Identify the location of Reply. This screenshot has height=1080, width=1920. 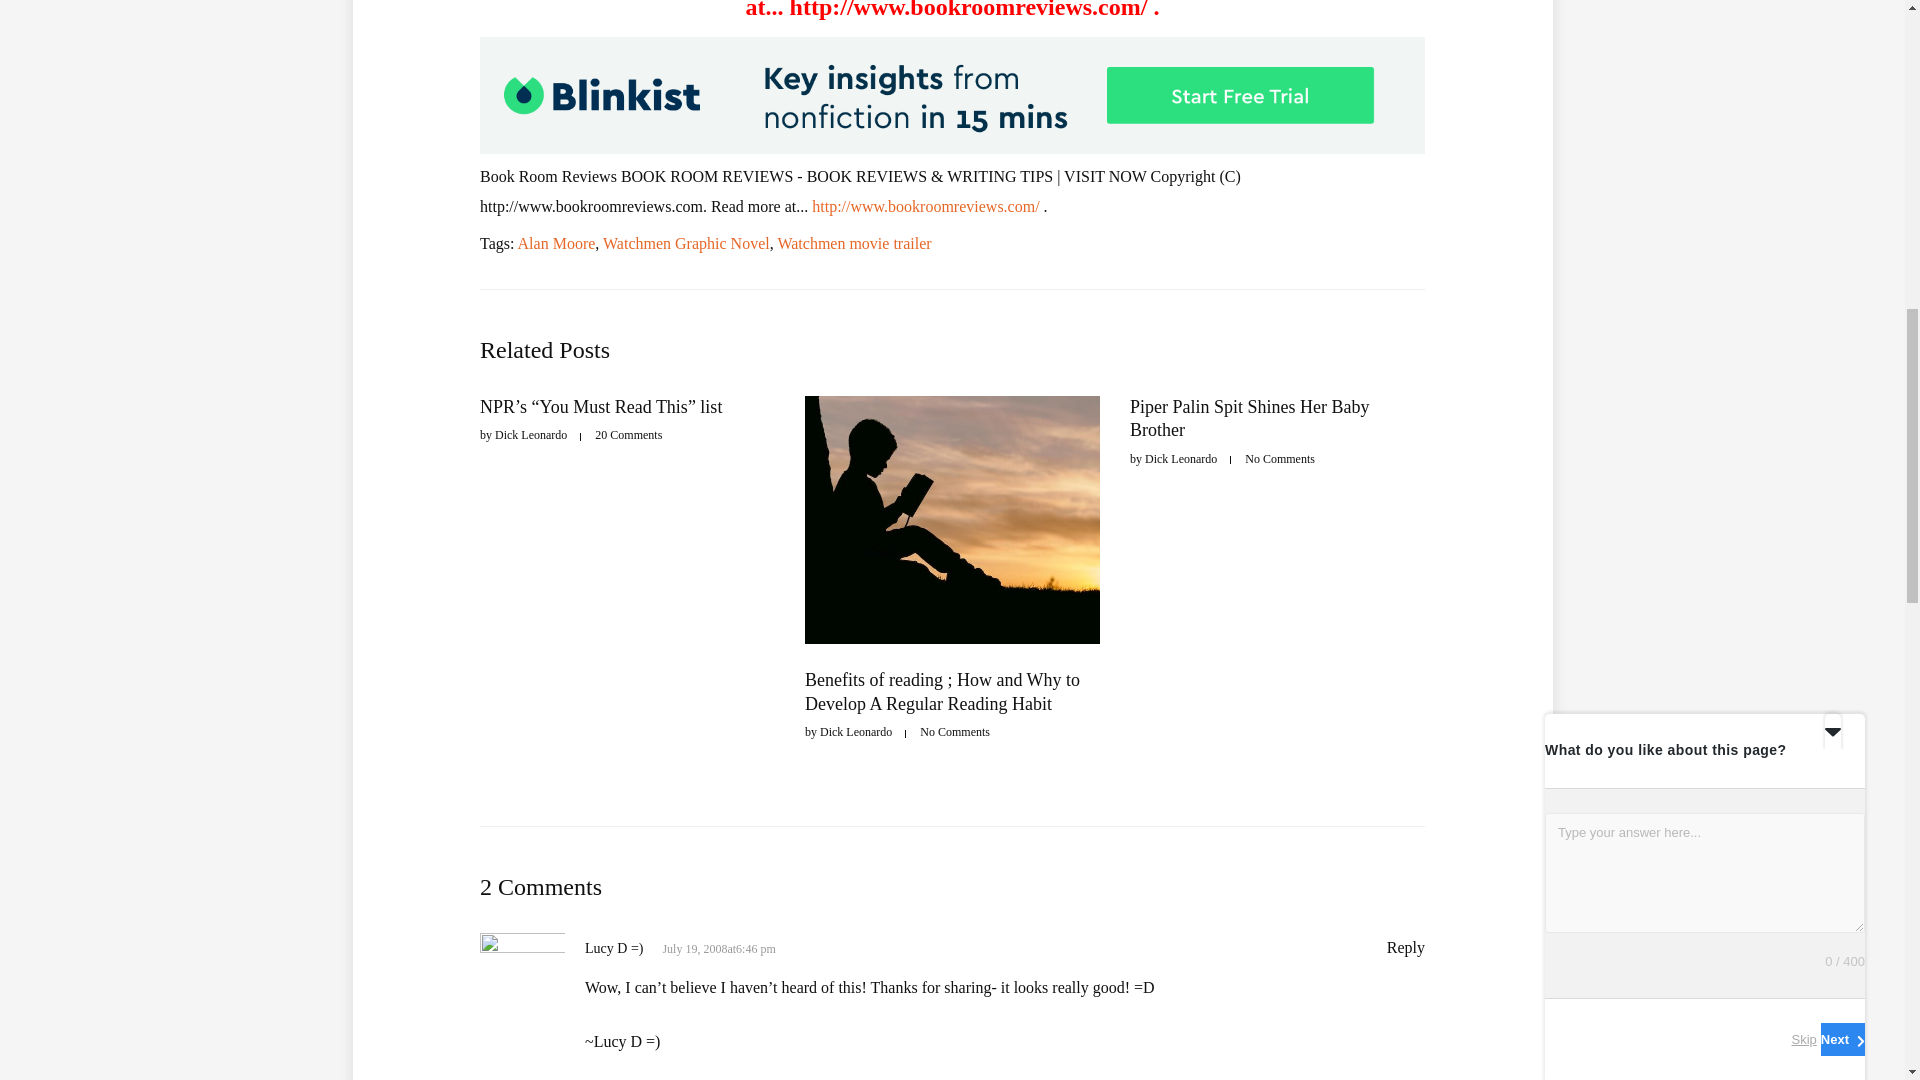
(1405, 946).